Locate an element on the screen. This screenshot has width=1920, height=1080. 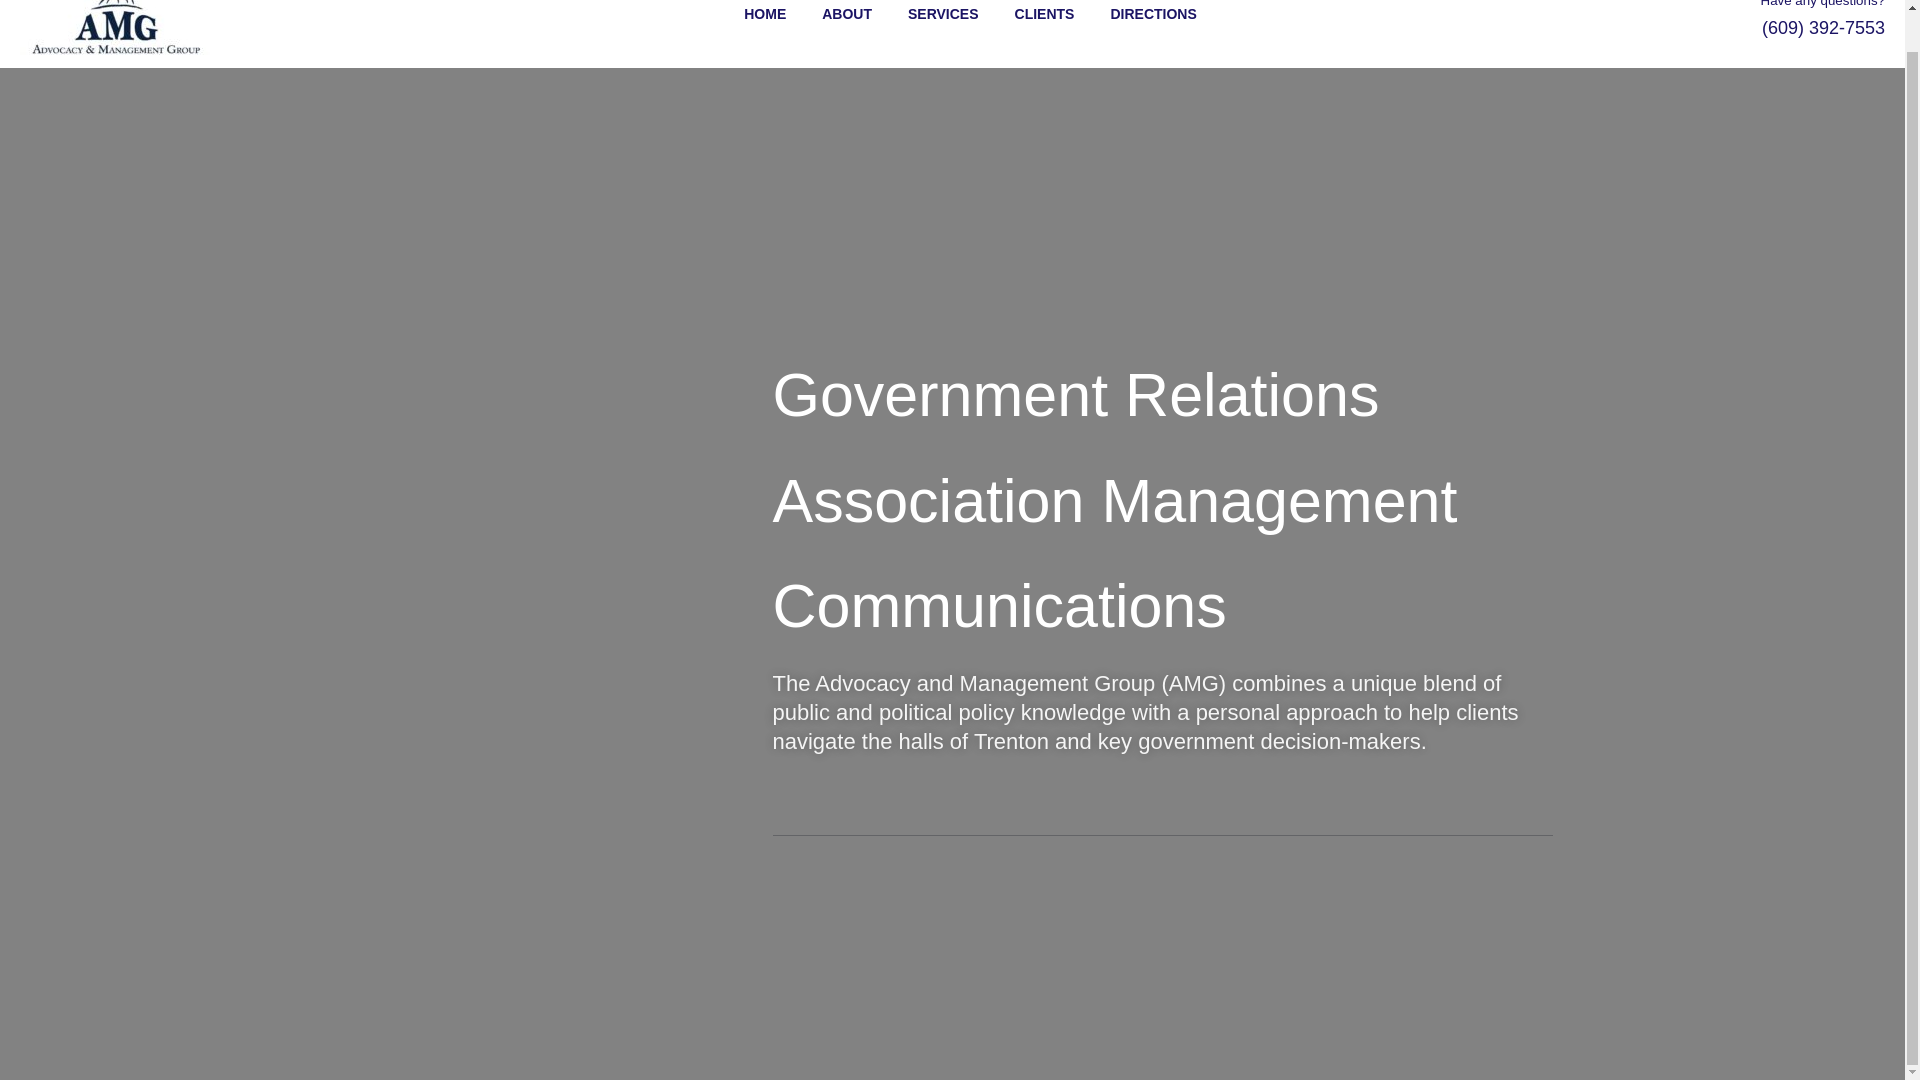
DIRECTIONS is located at coordinates (1134, 15).